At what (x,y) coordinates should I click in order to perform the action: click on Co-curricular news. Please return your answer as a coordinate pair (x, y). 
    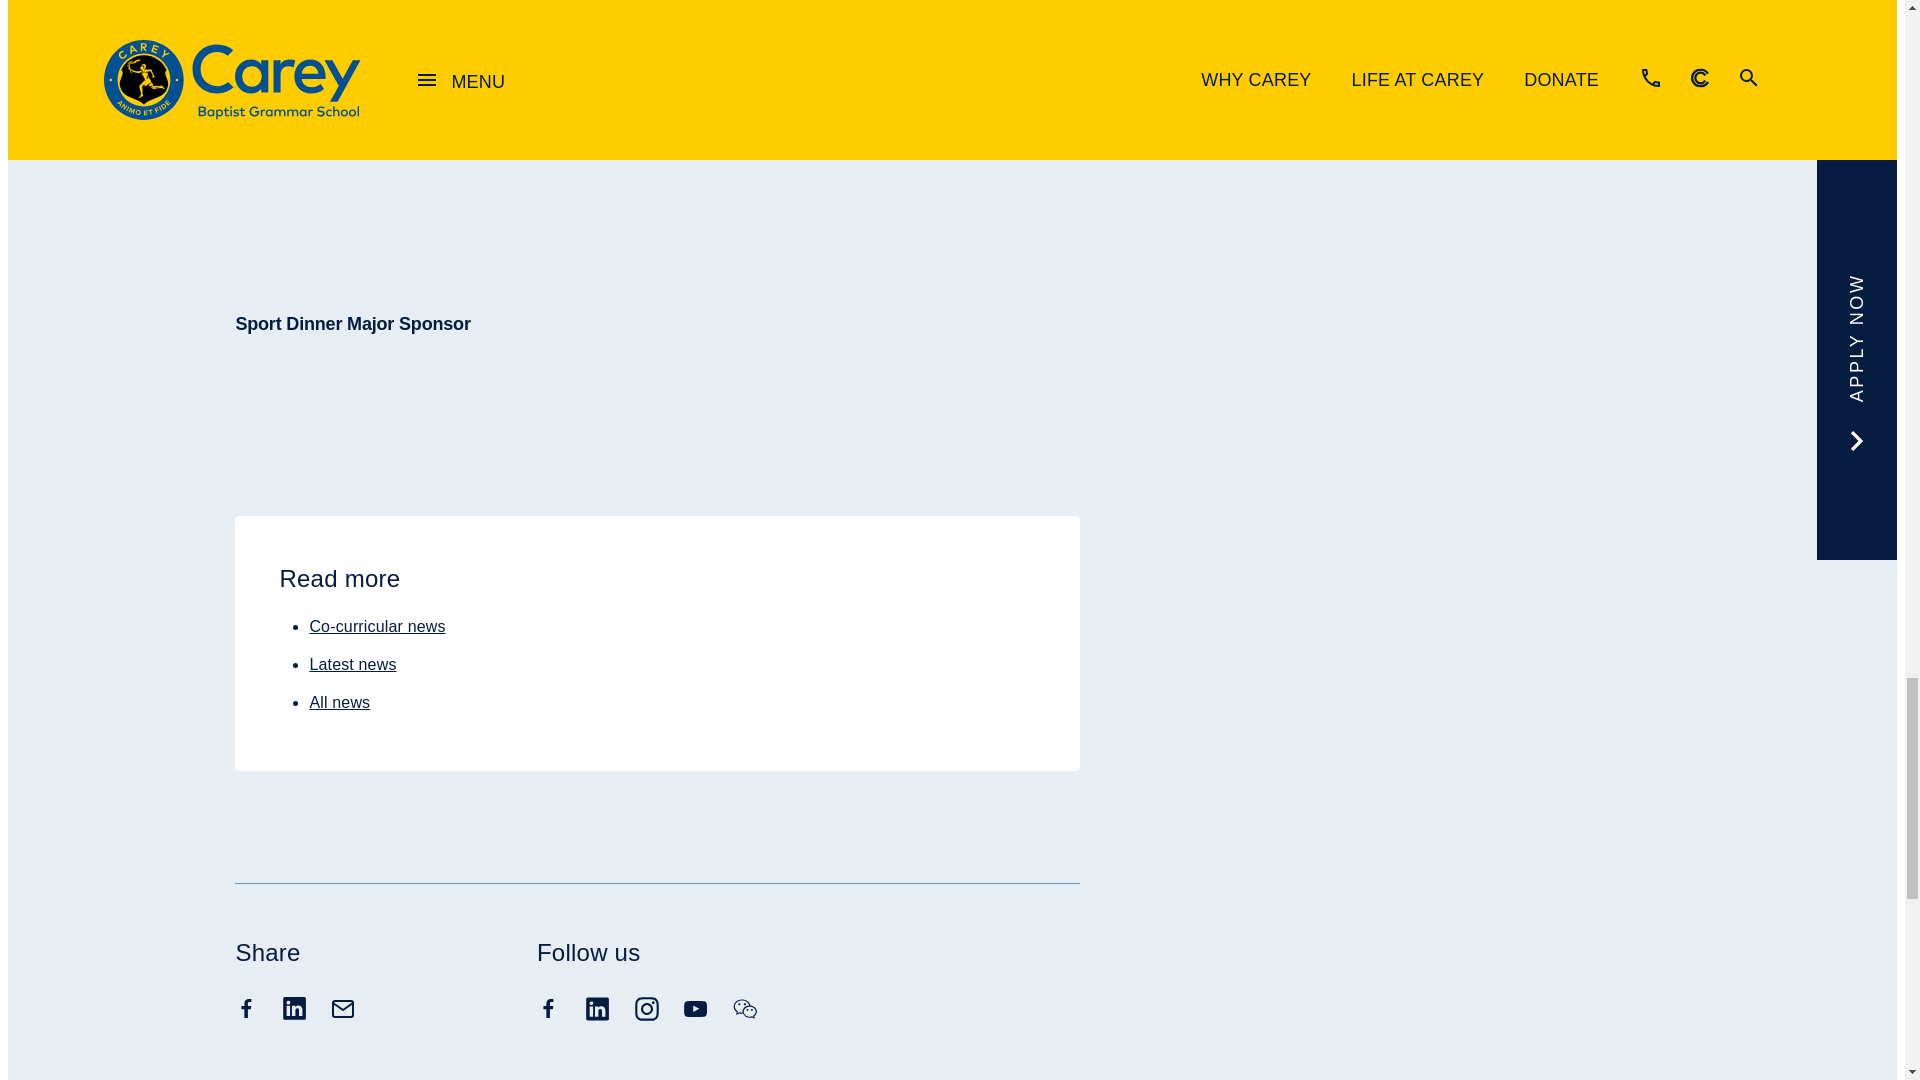
    Looking at the image, I should click on (377, 626).